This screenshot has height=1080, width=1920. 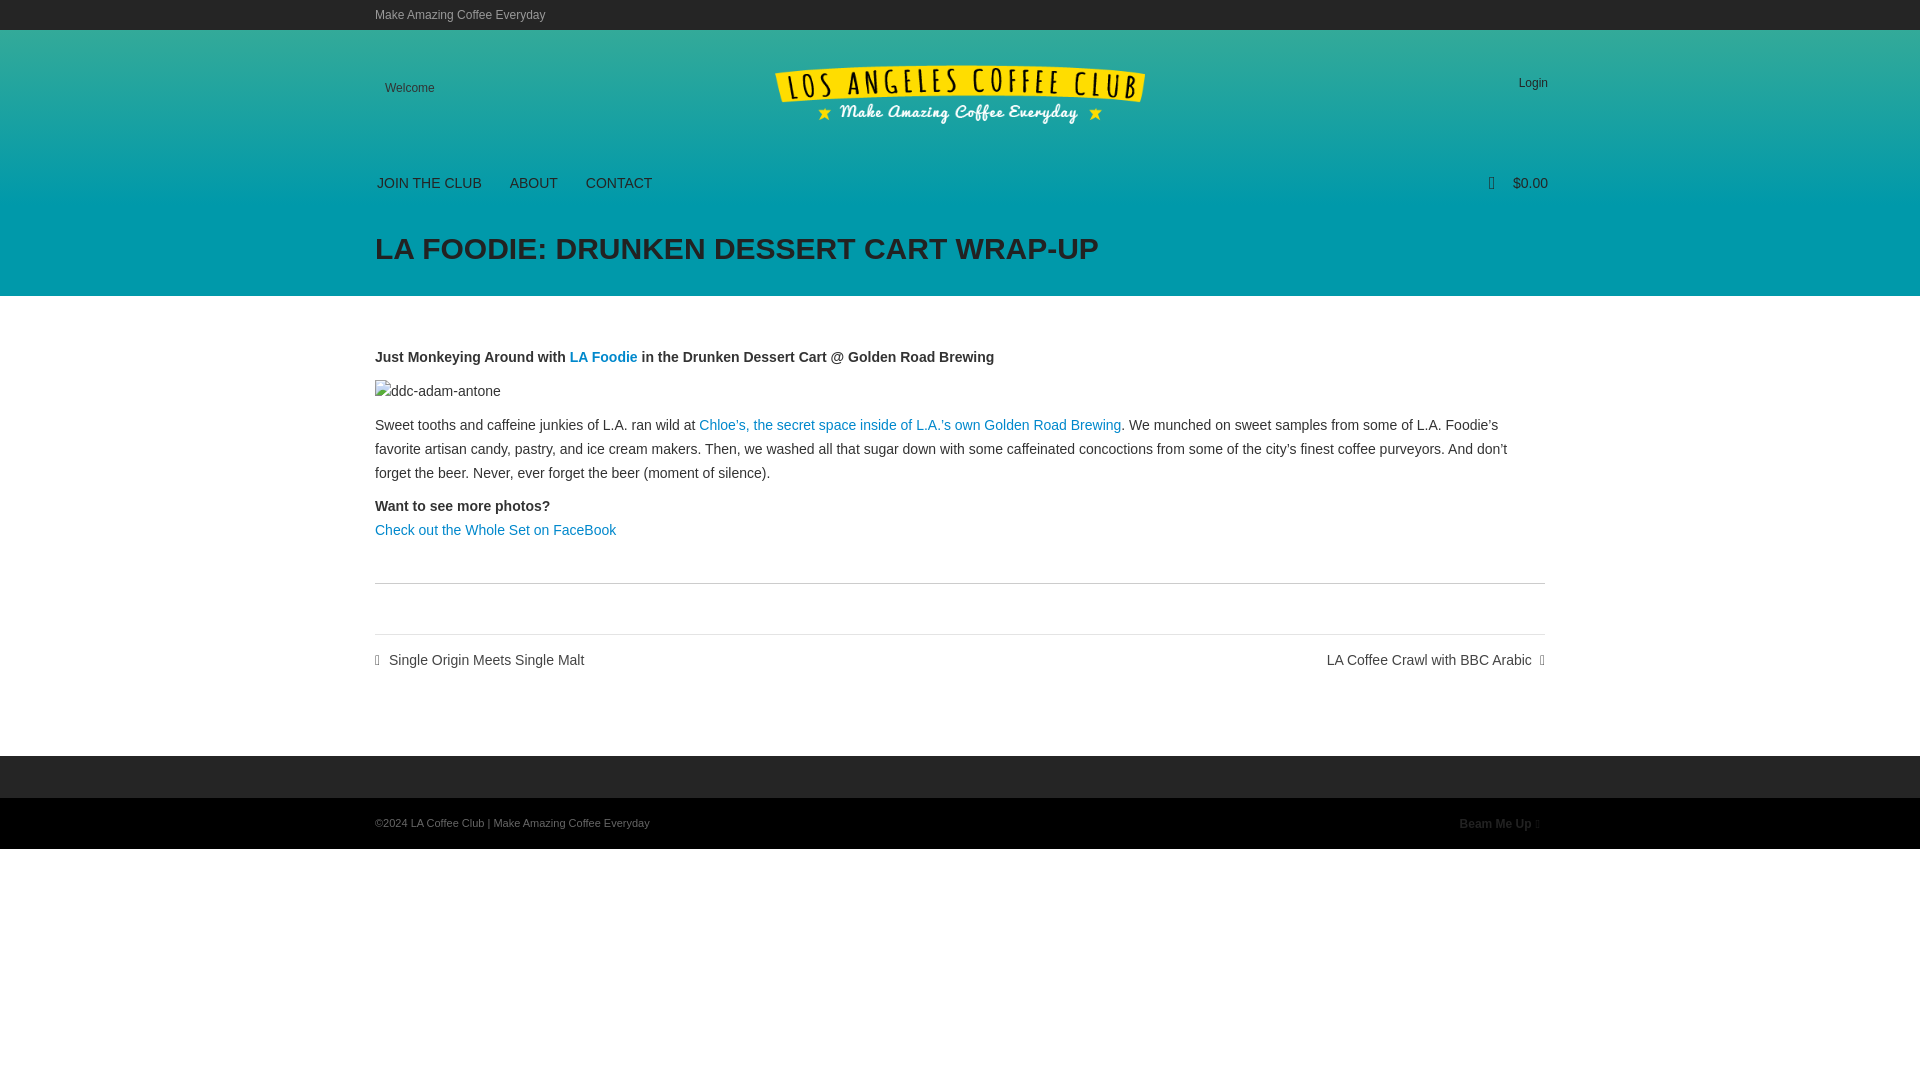 What do you see at coordinates (1499, 823) in the screenshot?
I see `Beam Me Up` at bounding box center [1499, 823].